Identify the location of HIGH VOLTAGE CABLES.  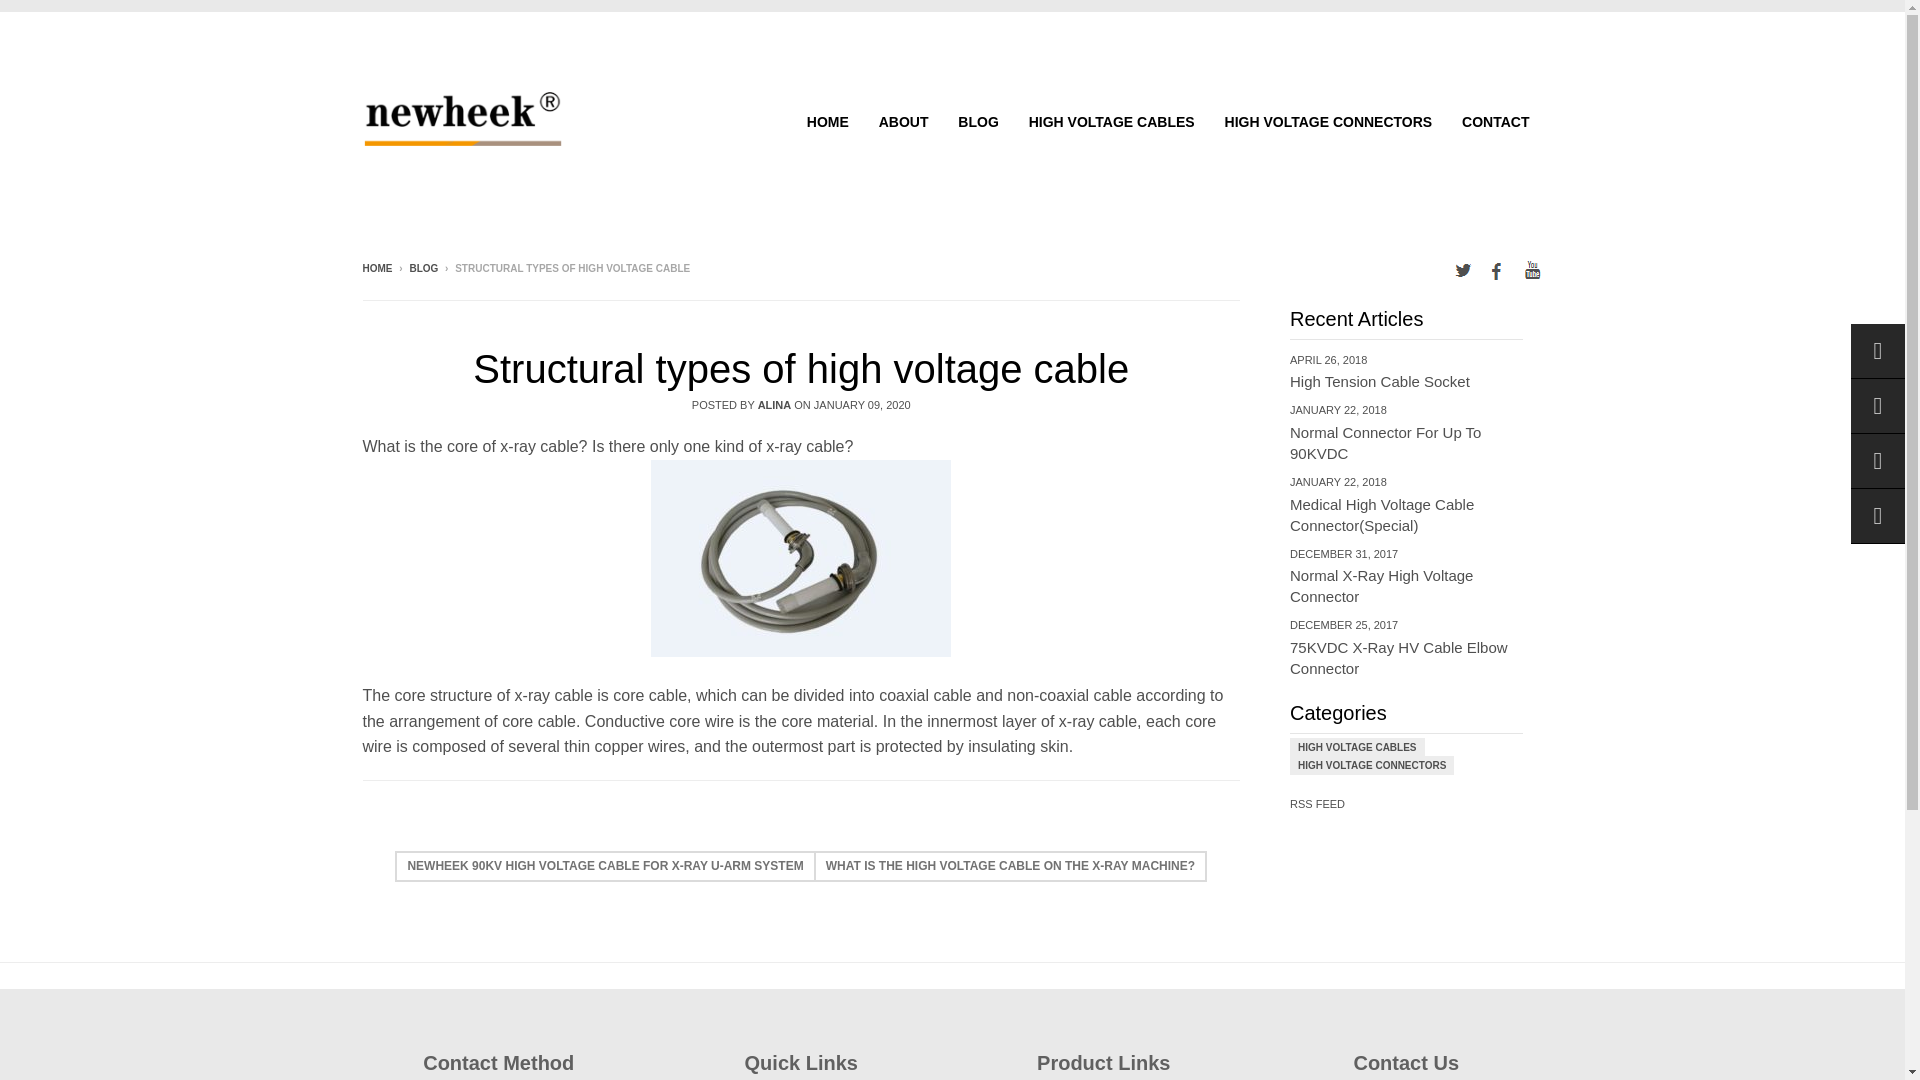
(1356, 747).